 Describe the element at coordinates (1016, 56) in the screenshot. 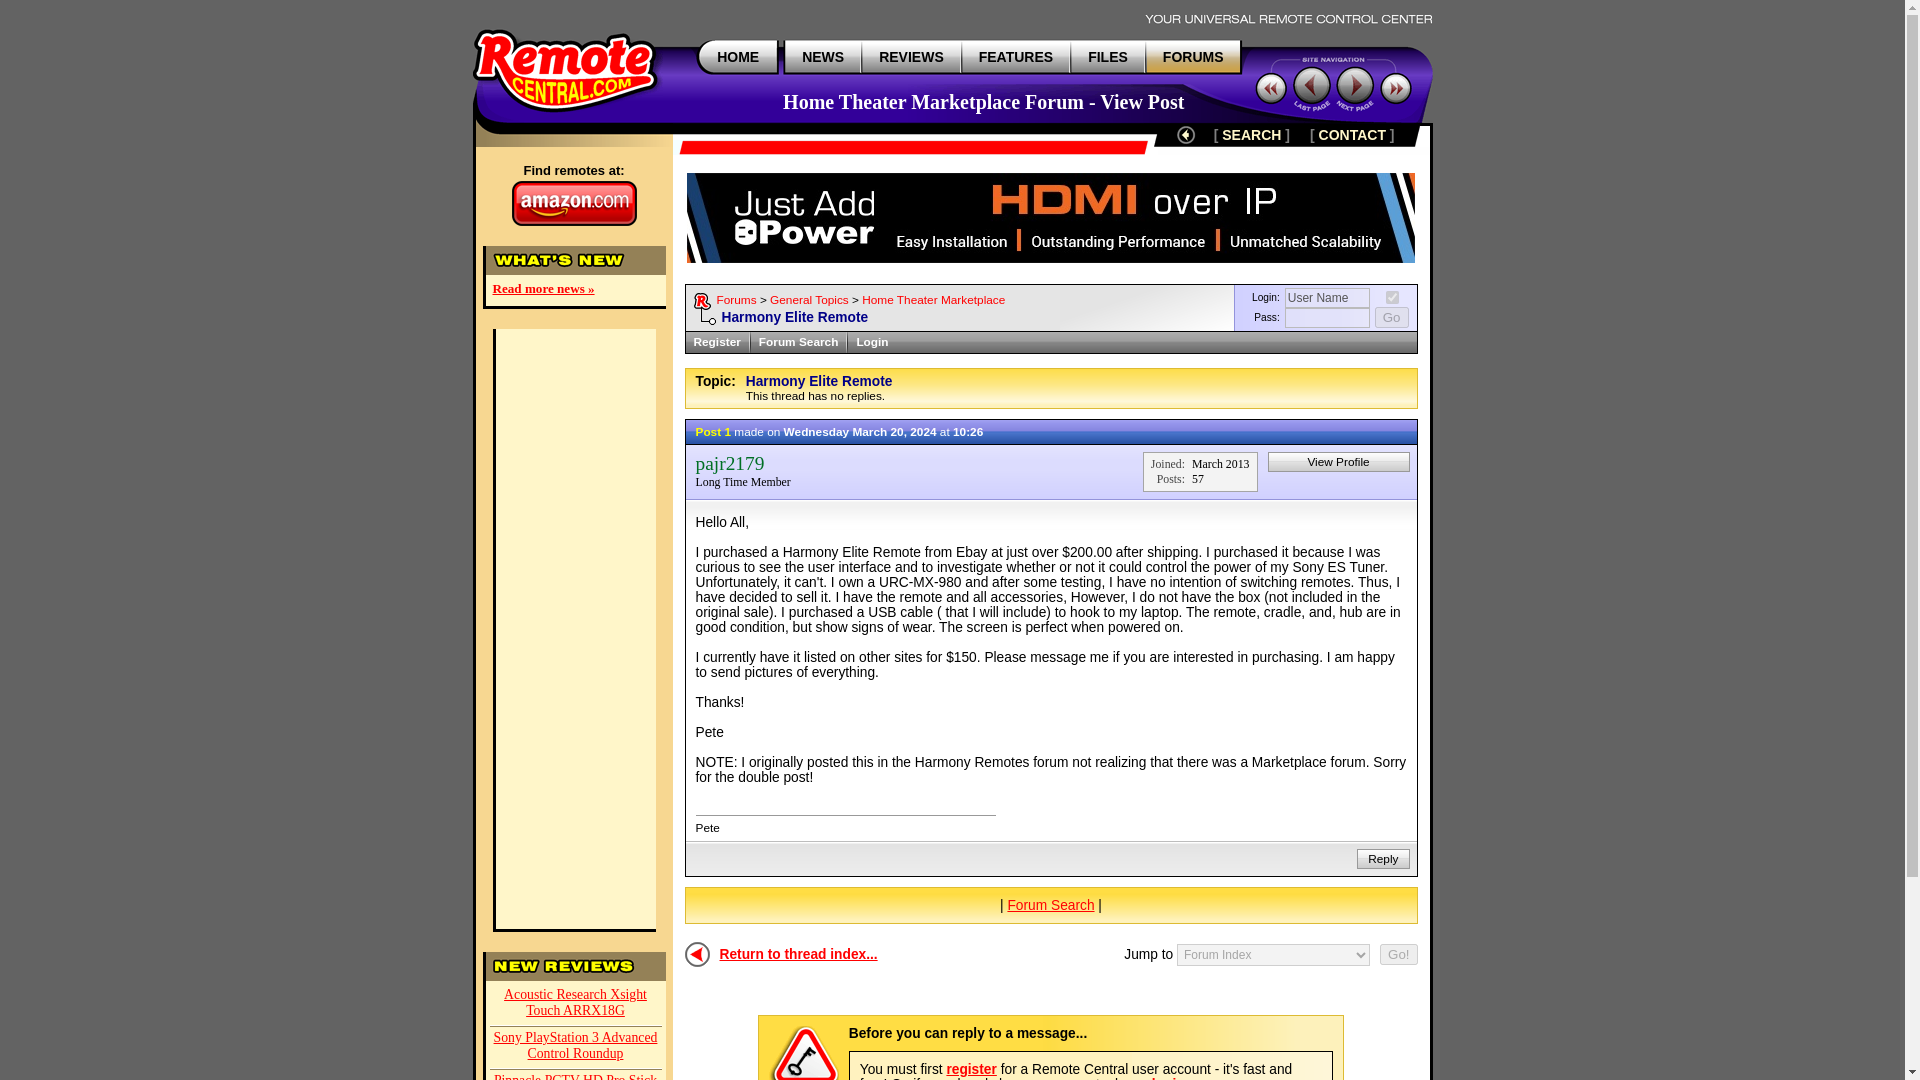

I see `FEATURES` at that location.